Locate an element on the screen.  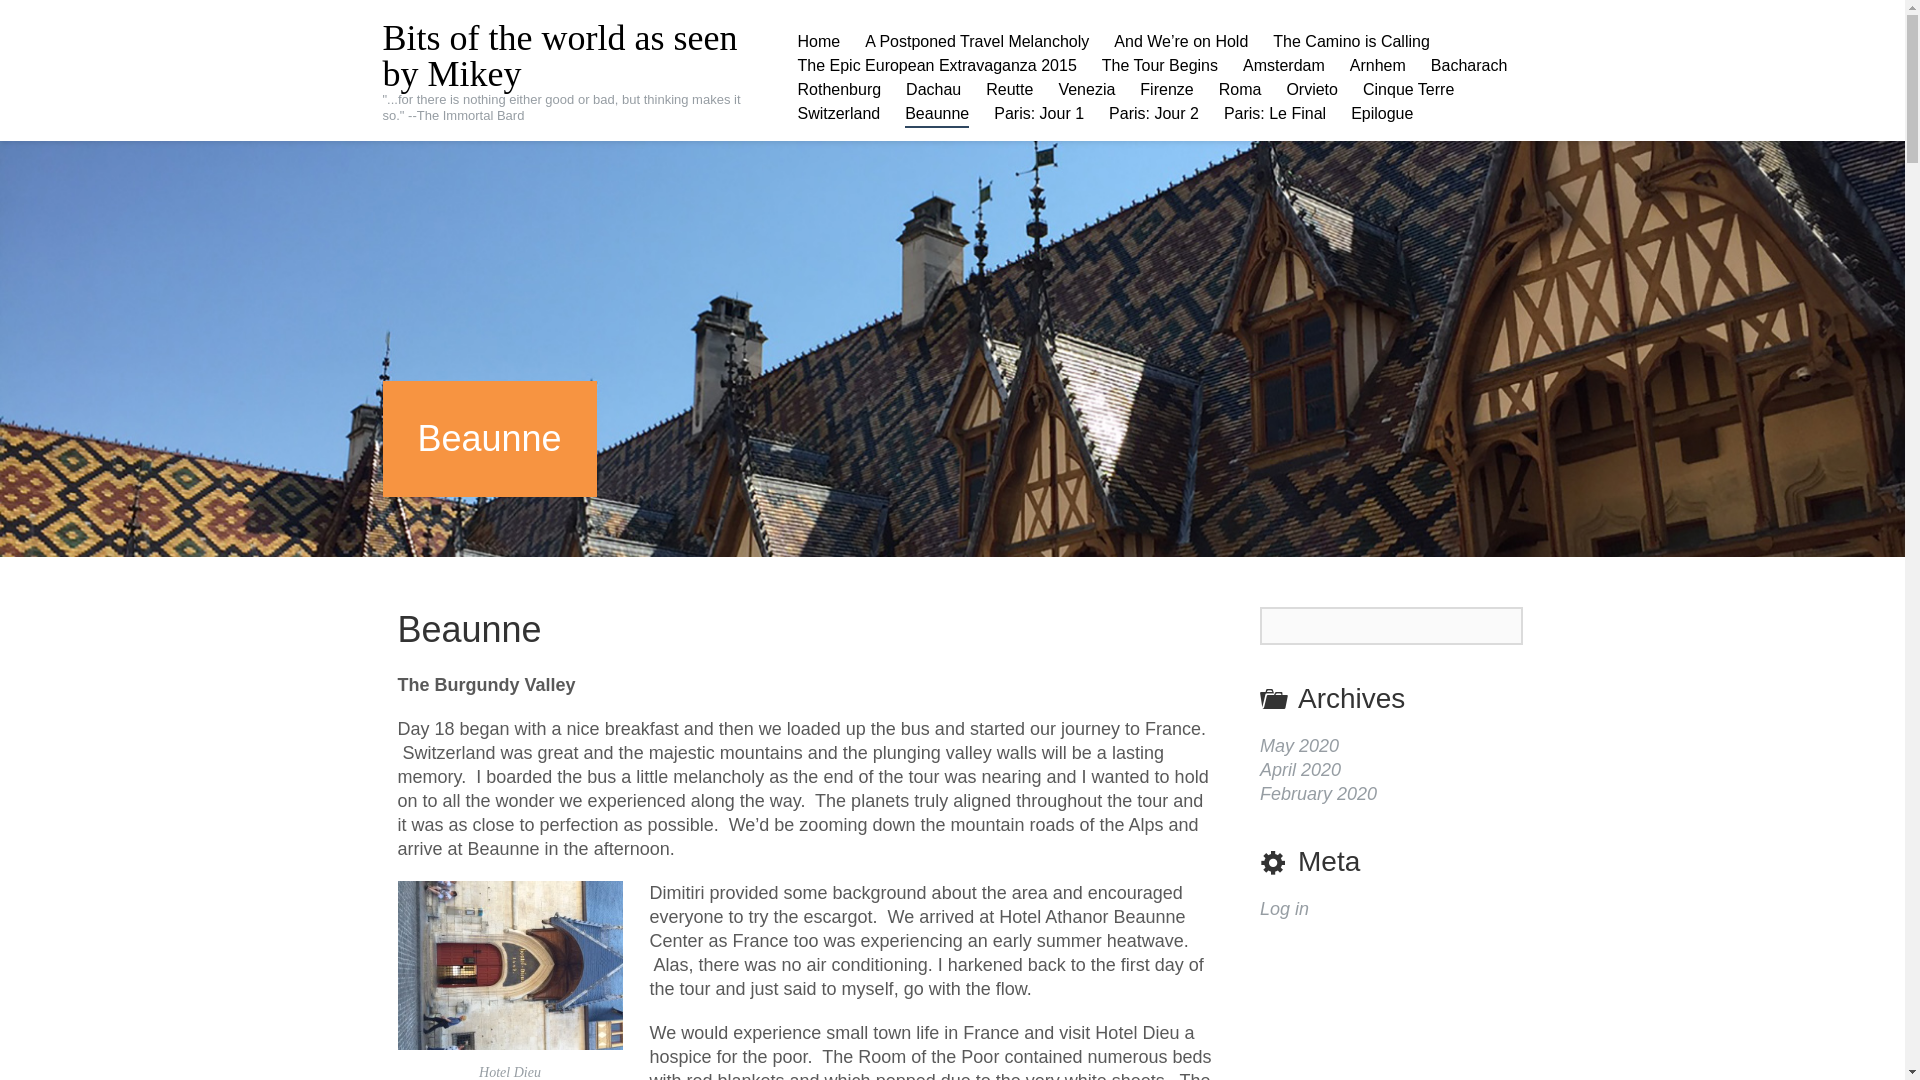
Rothenburg is located at coordinates (838, 89).